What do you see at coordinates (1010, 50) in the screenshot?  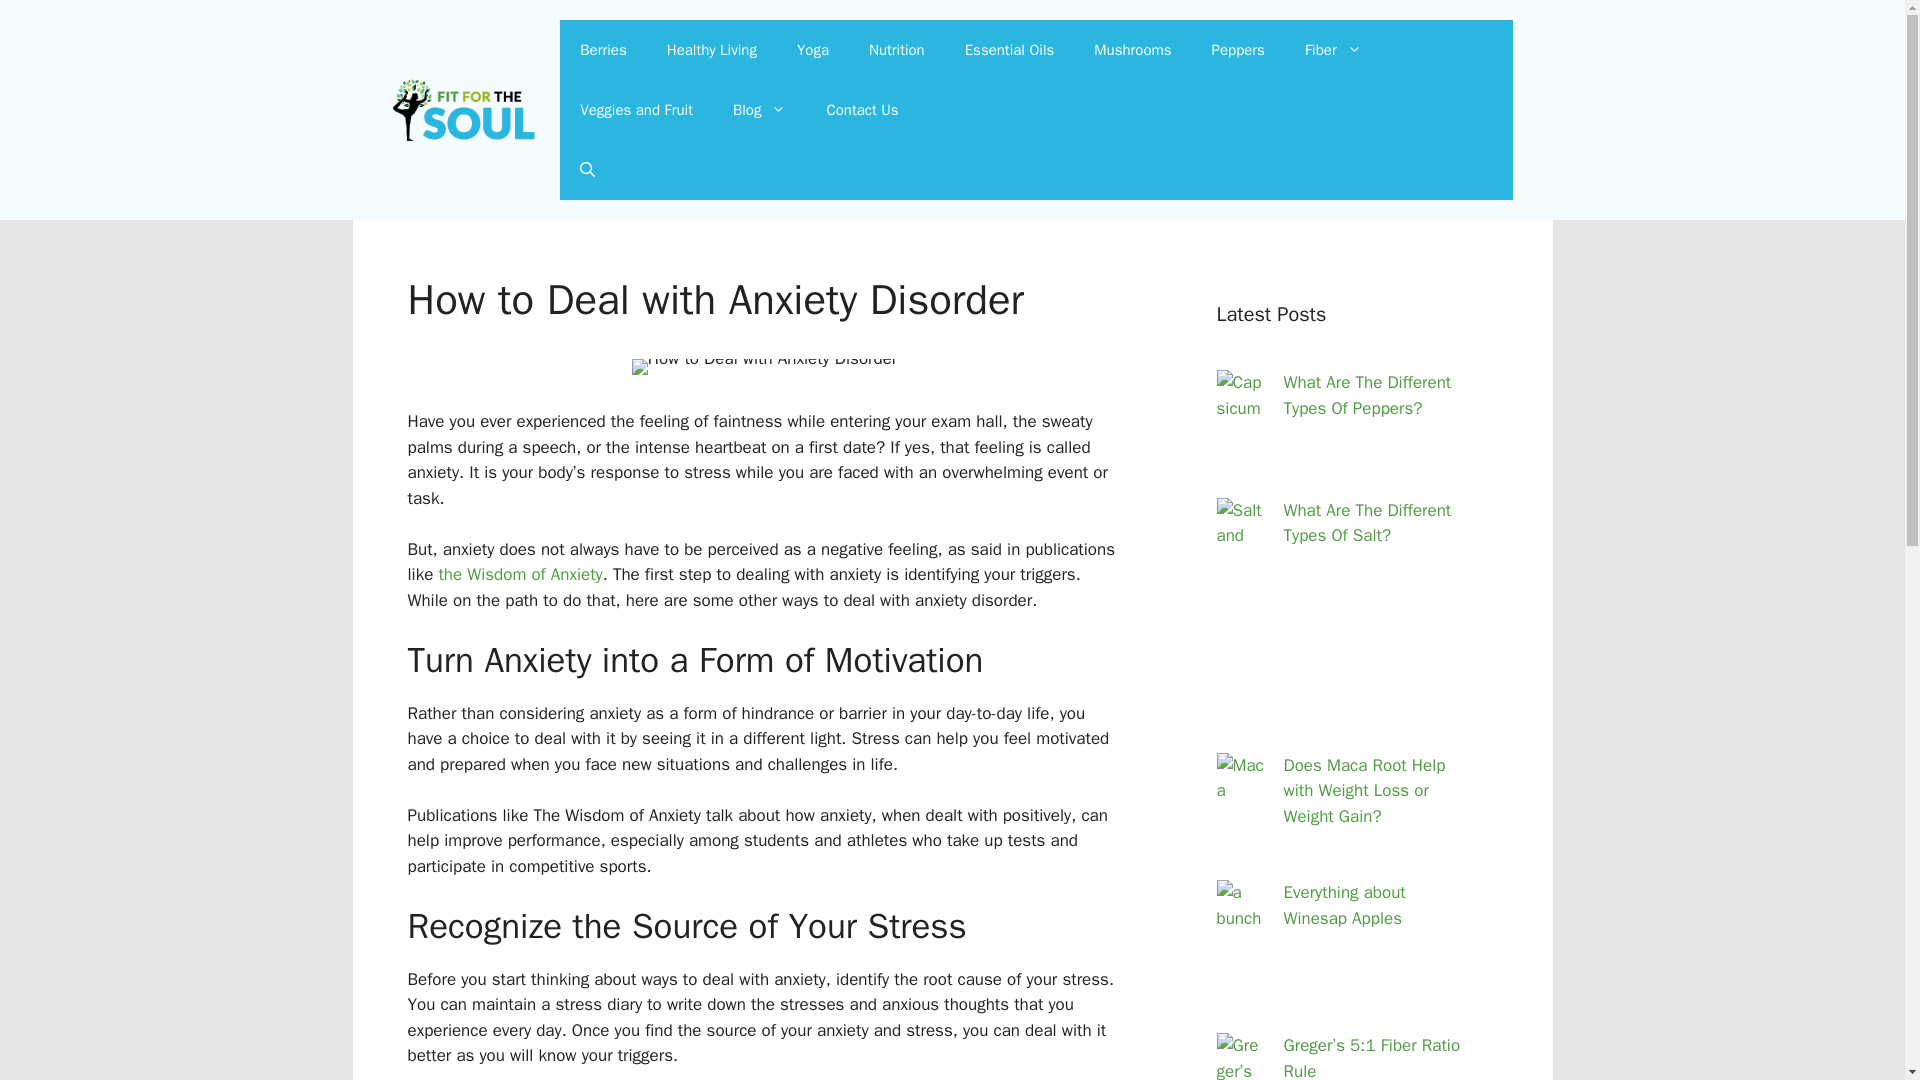 I see `Essential Oils` at bounding box center [1010, 50].